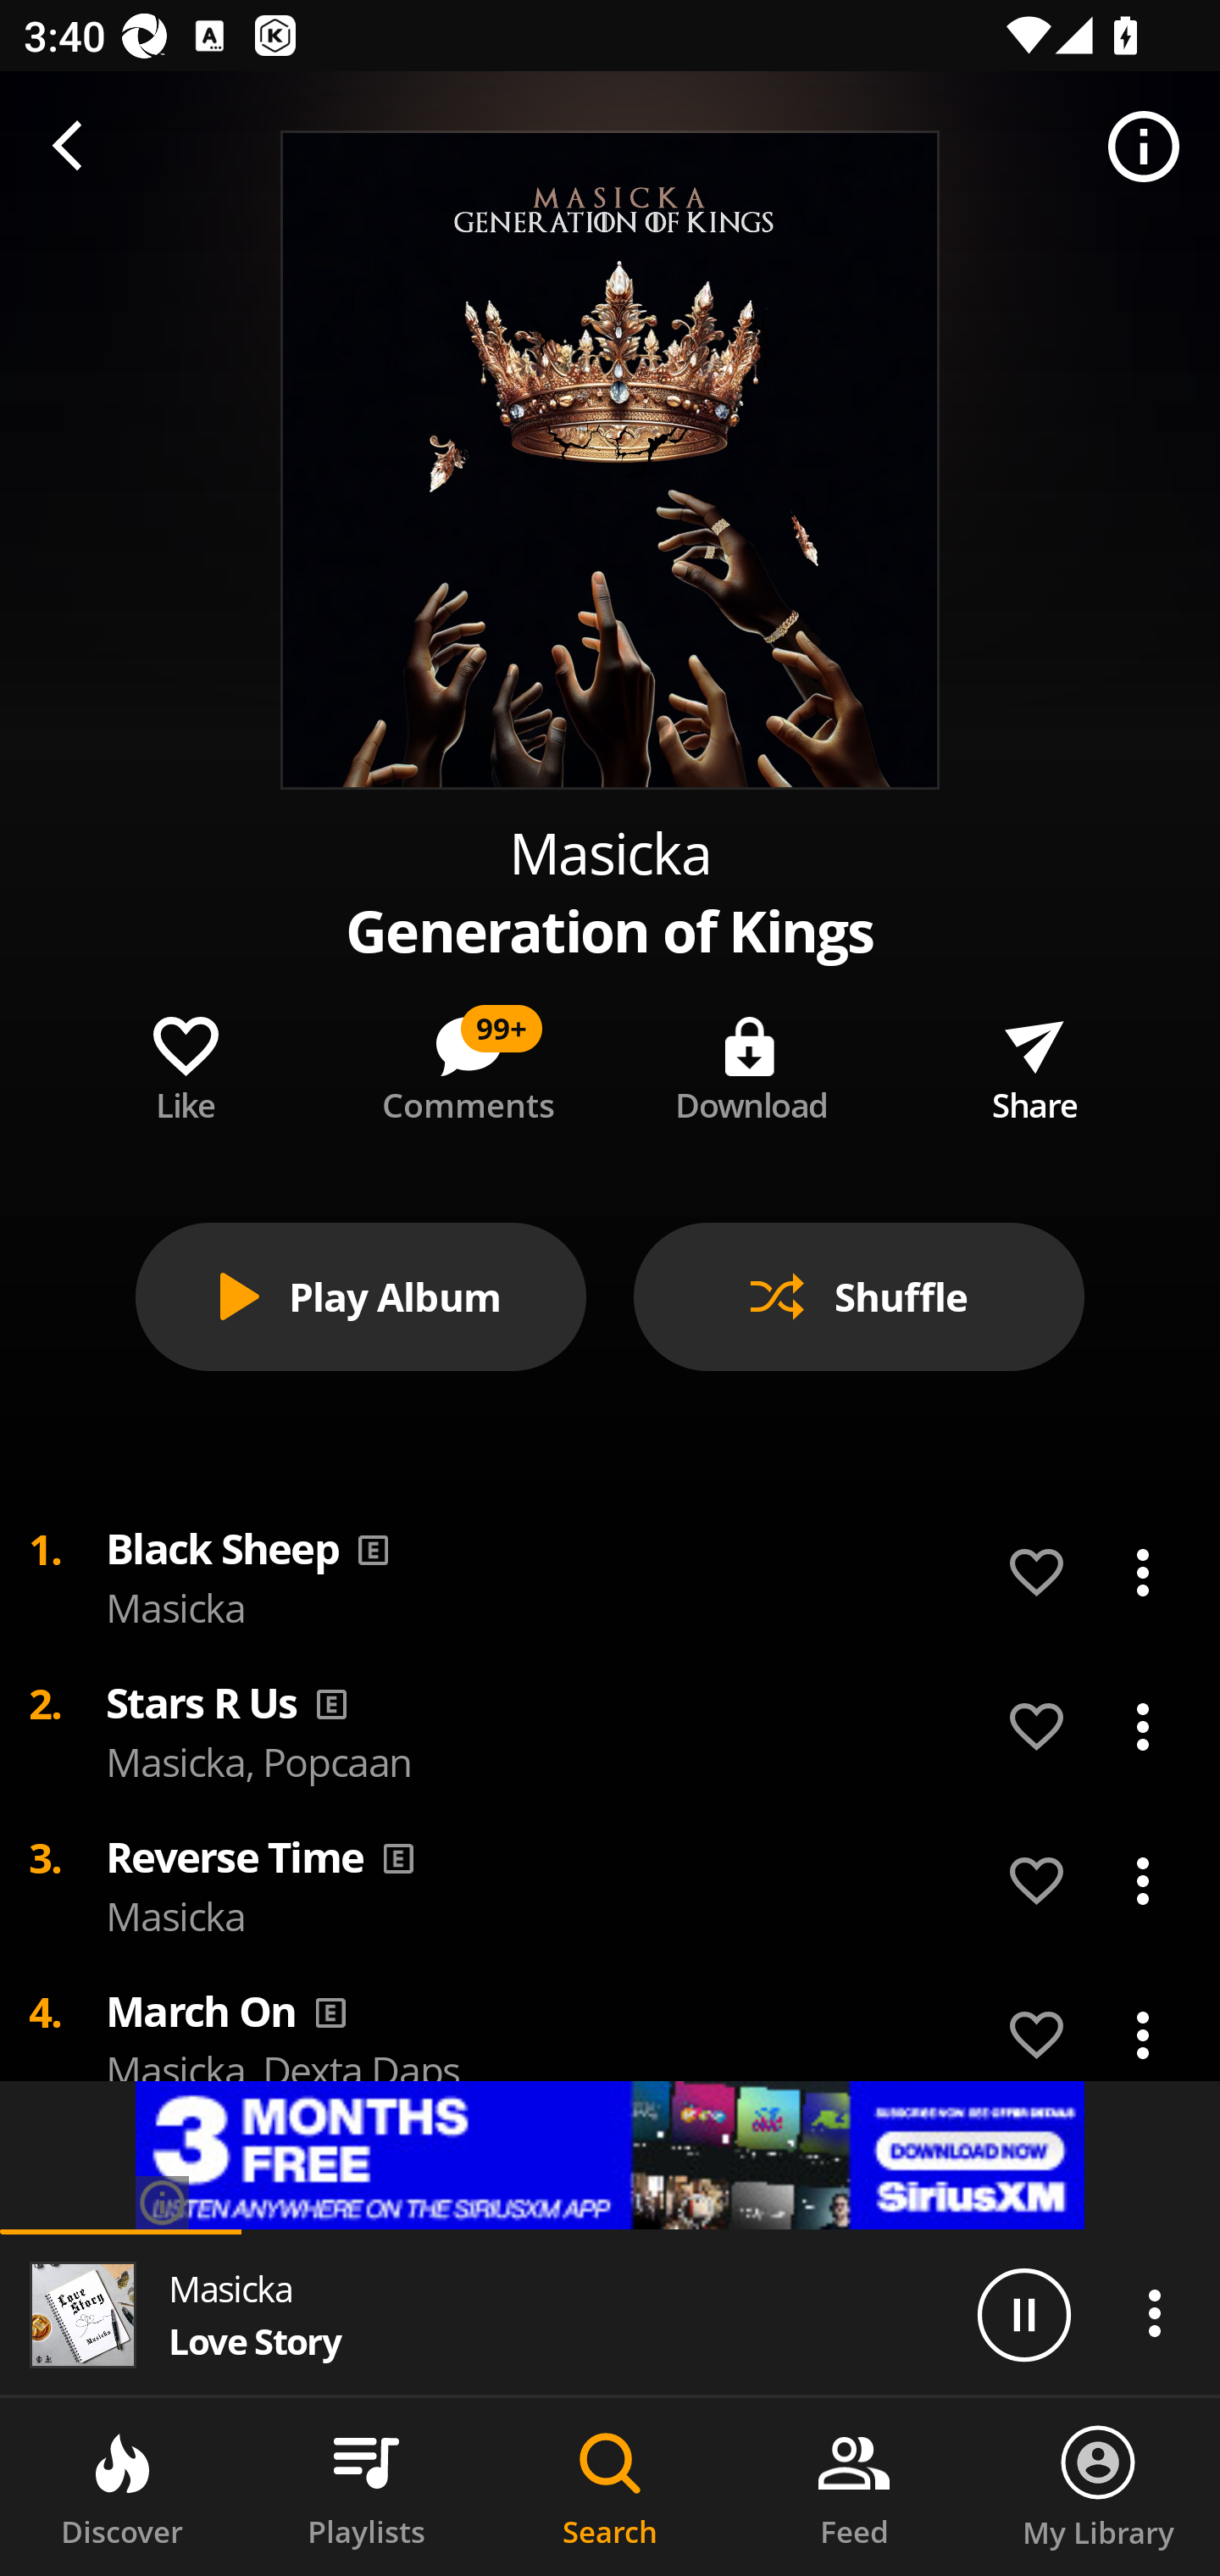 This screenshot has width=1220, height=2576. Describe the element at coordinates (185, 1063) in the screenshot. I see `Like` at that location.